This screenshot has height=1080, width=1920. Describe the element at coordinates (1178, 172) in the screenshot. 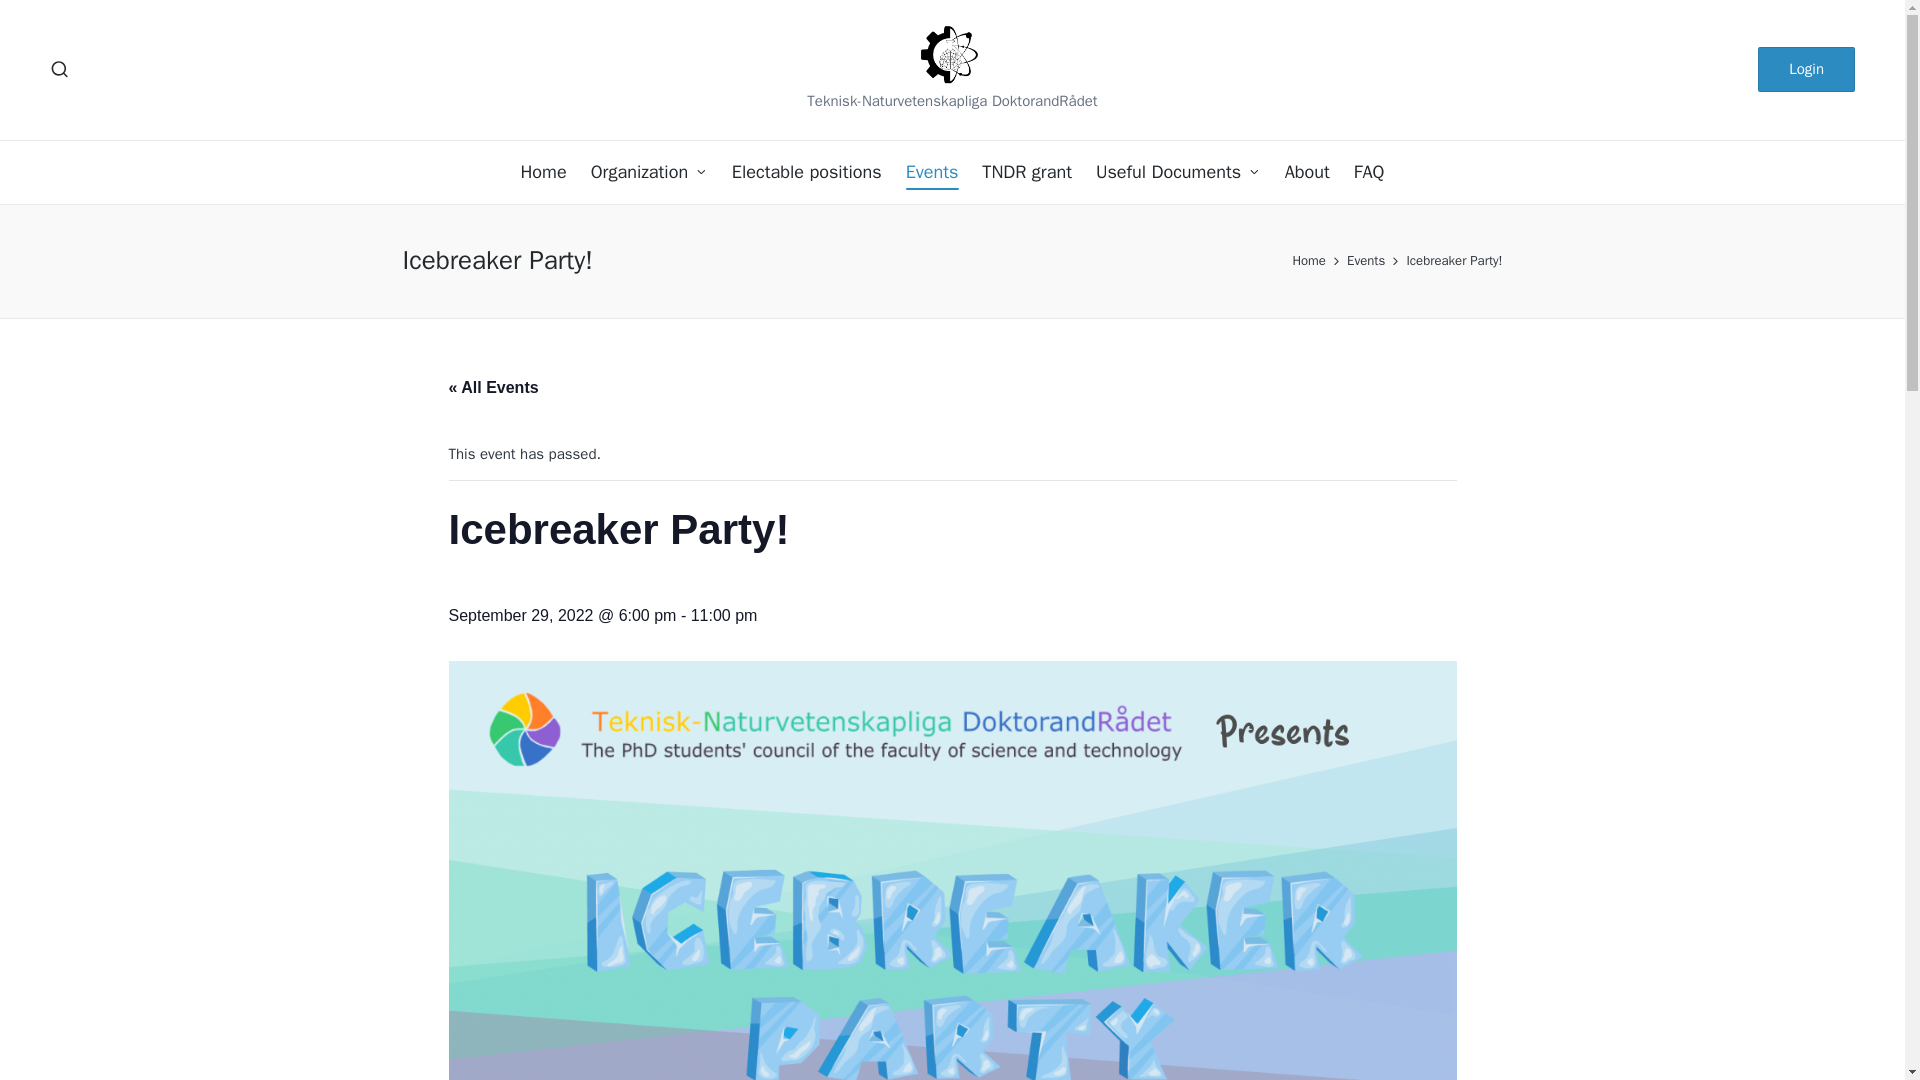

I see `Useful Documents` at that location.